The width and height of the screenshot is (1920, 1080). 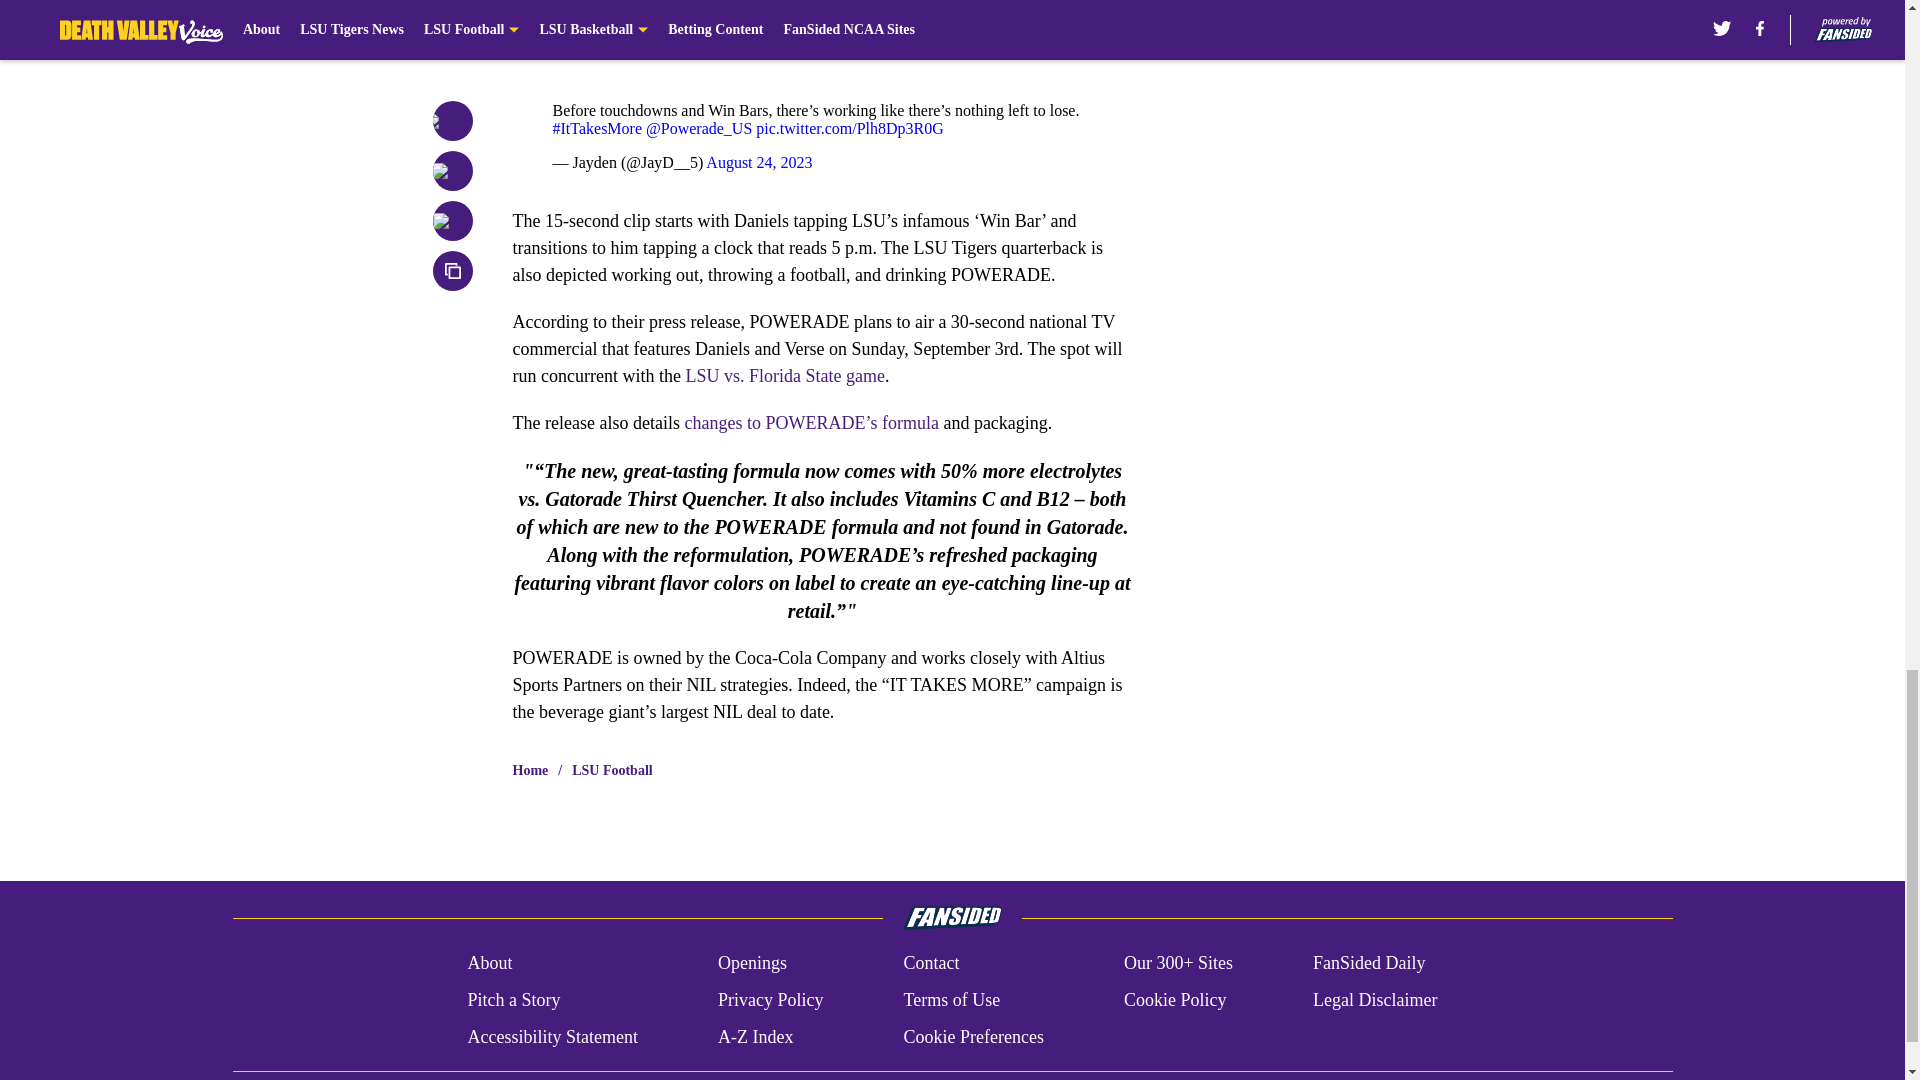 What do you see at coordinates (752, 964) in the screenshot?
I see `Openings` at bounding box center [752, 964].